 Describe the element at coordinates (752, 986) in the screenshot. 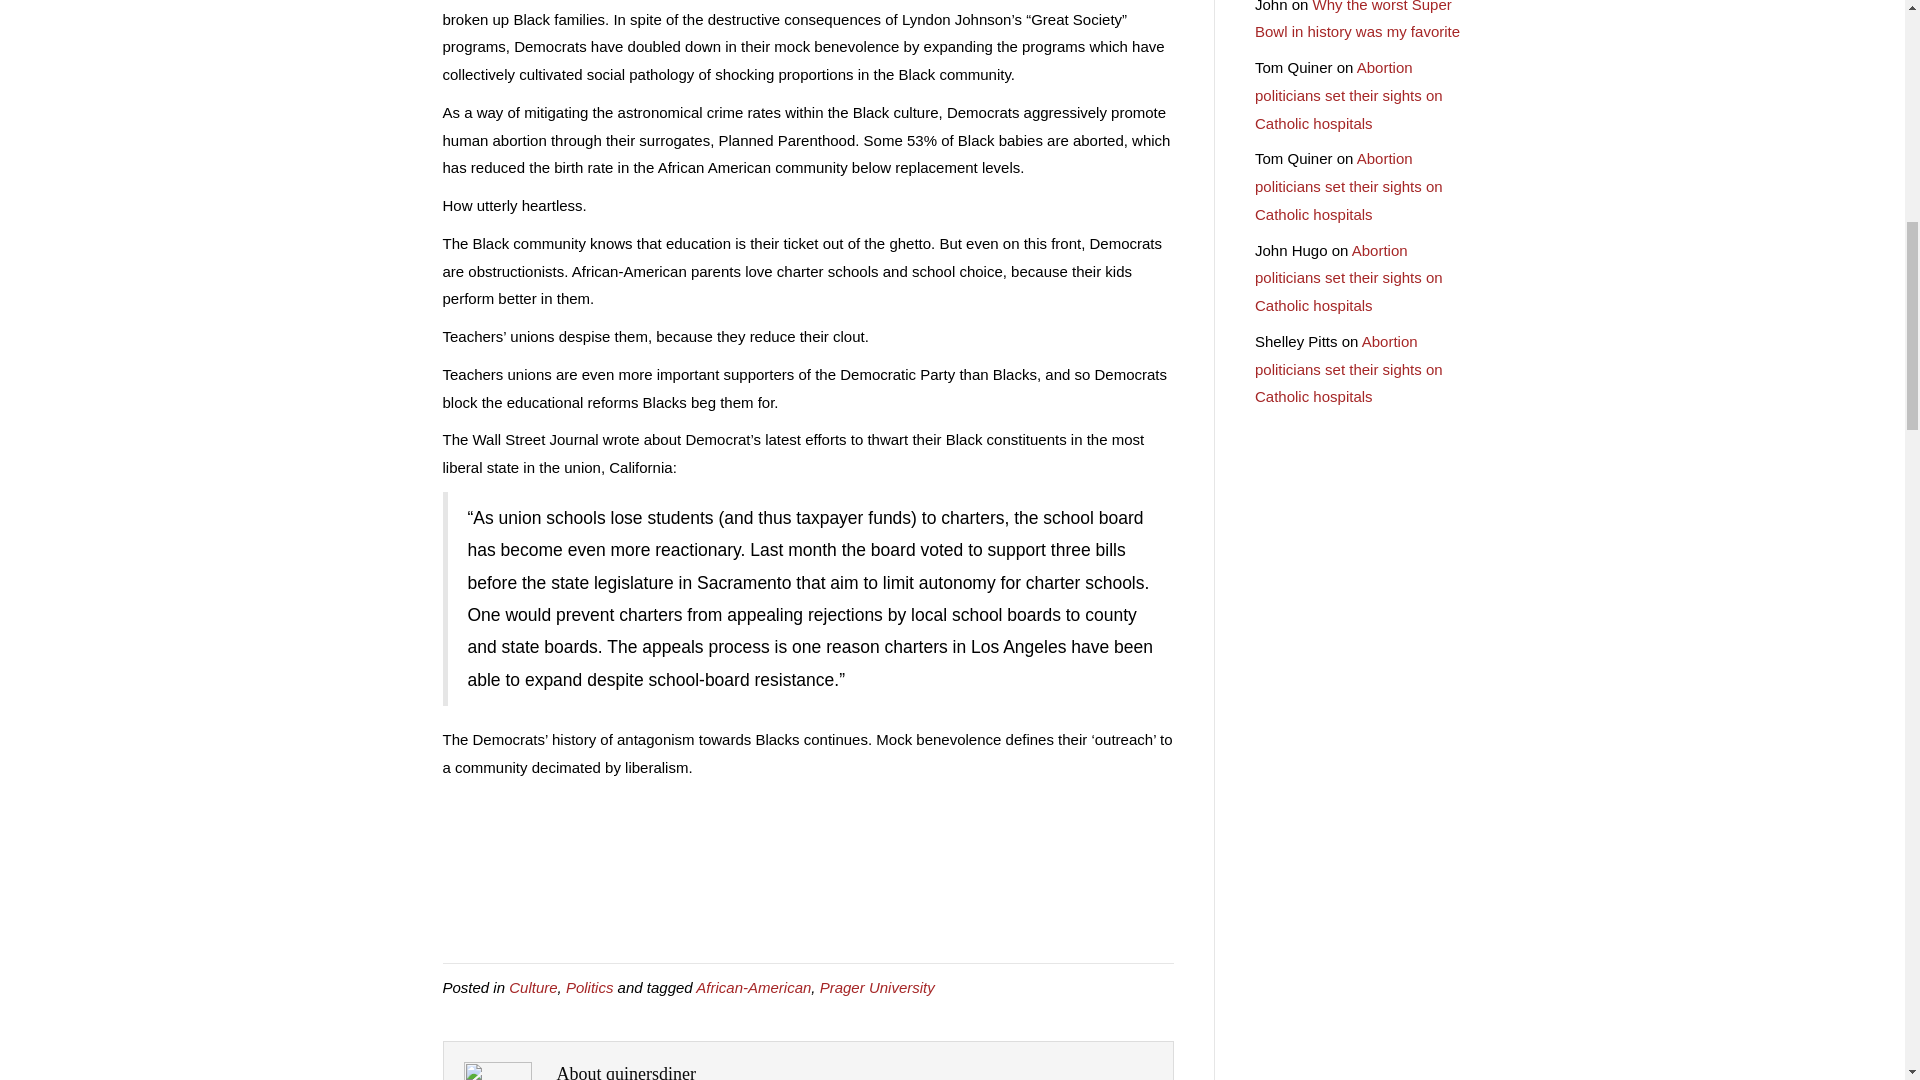

I see `African-American` at that location.